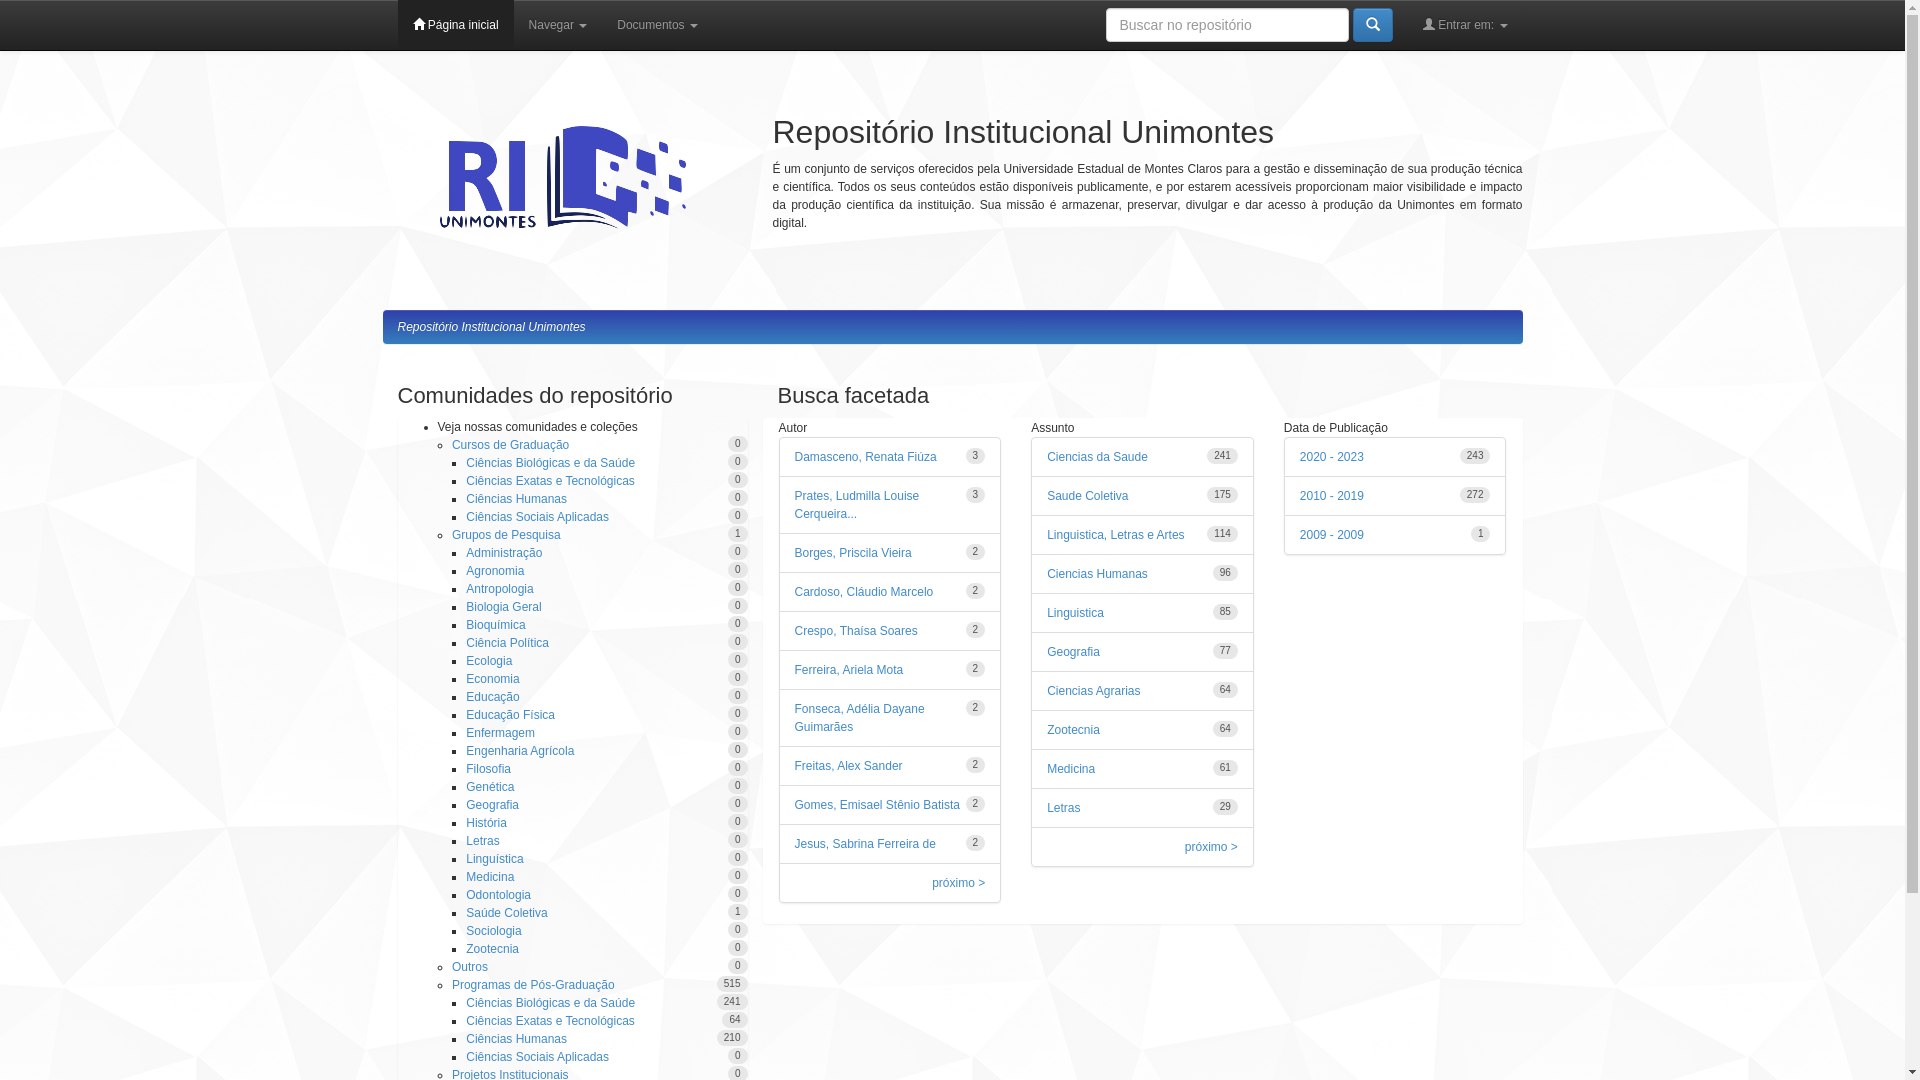  I want to click on Linguistica, so click(1076, 613).